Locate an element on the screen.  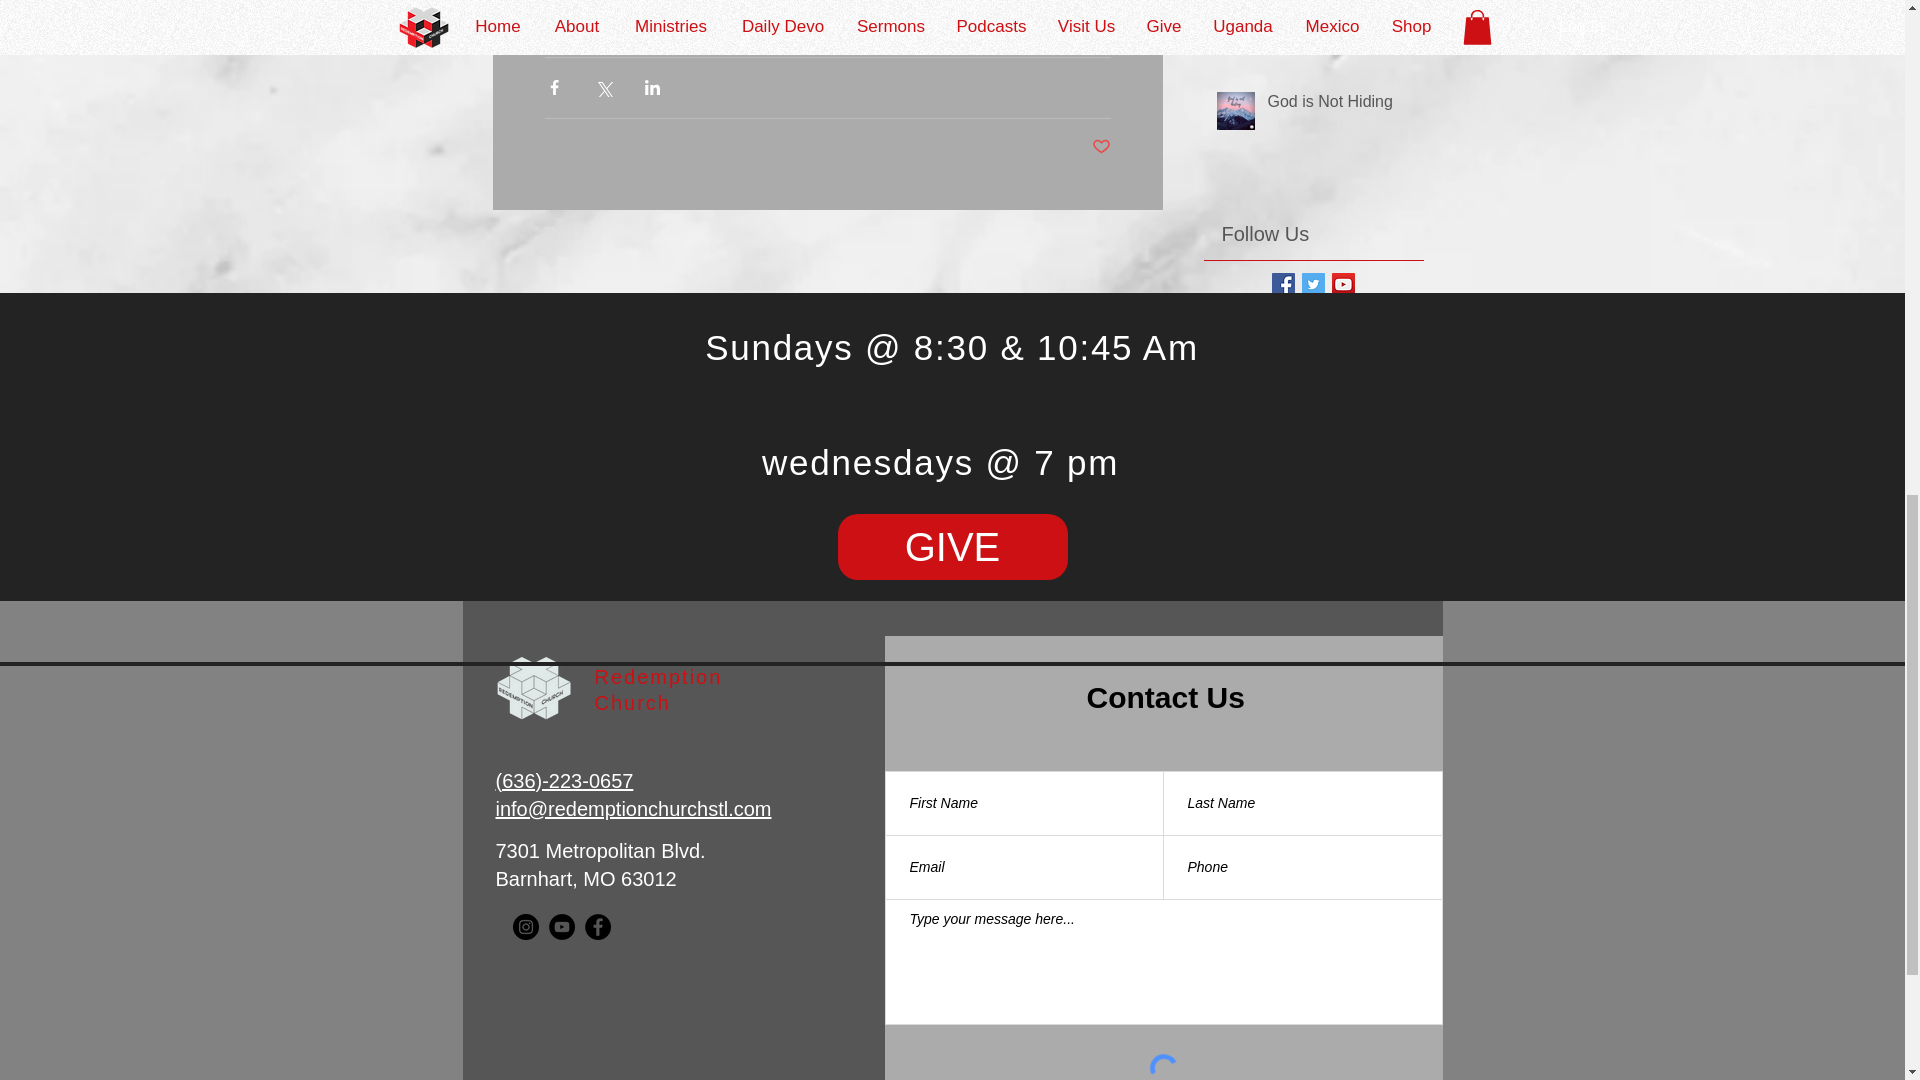
God is Not Hiding is located at coordinates (1339, 105).